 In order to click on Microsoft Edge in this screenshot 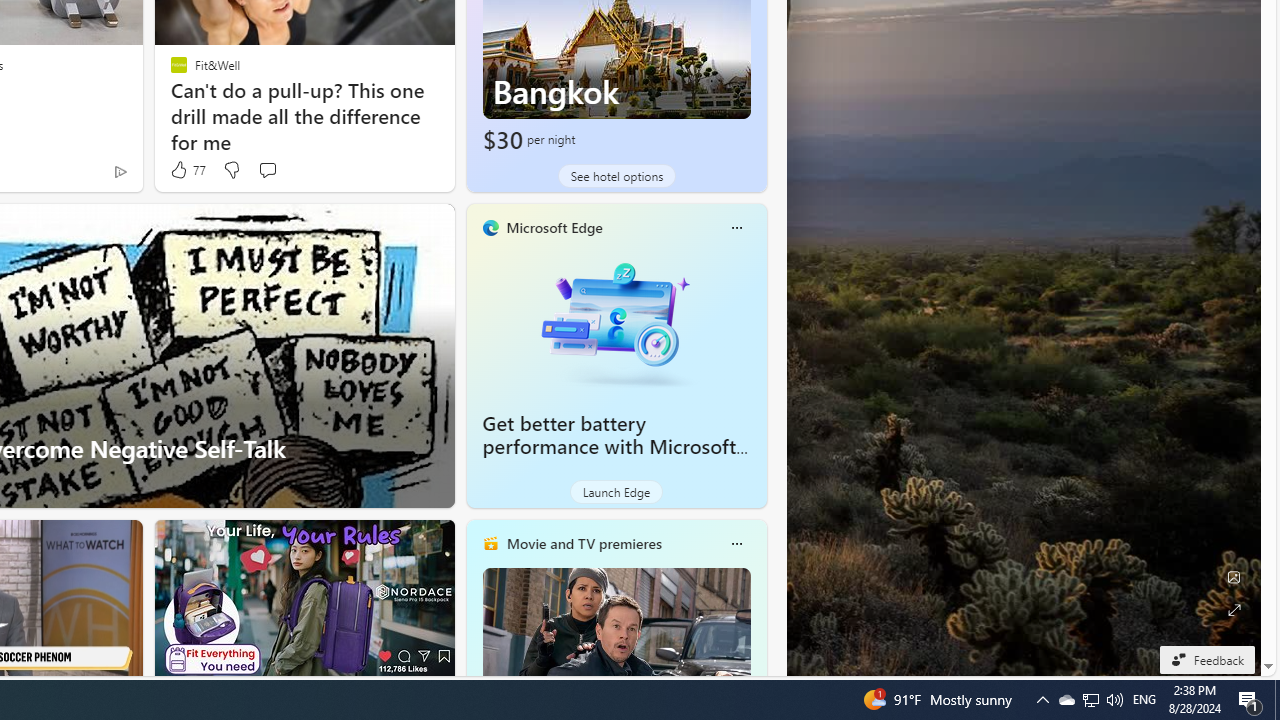, I will do `click(554, 227)`.